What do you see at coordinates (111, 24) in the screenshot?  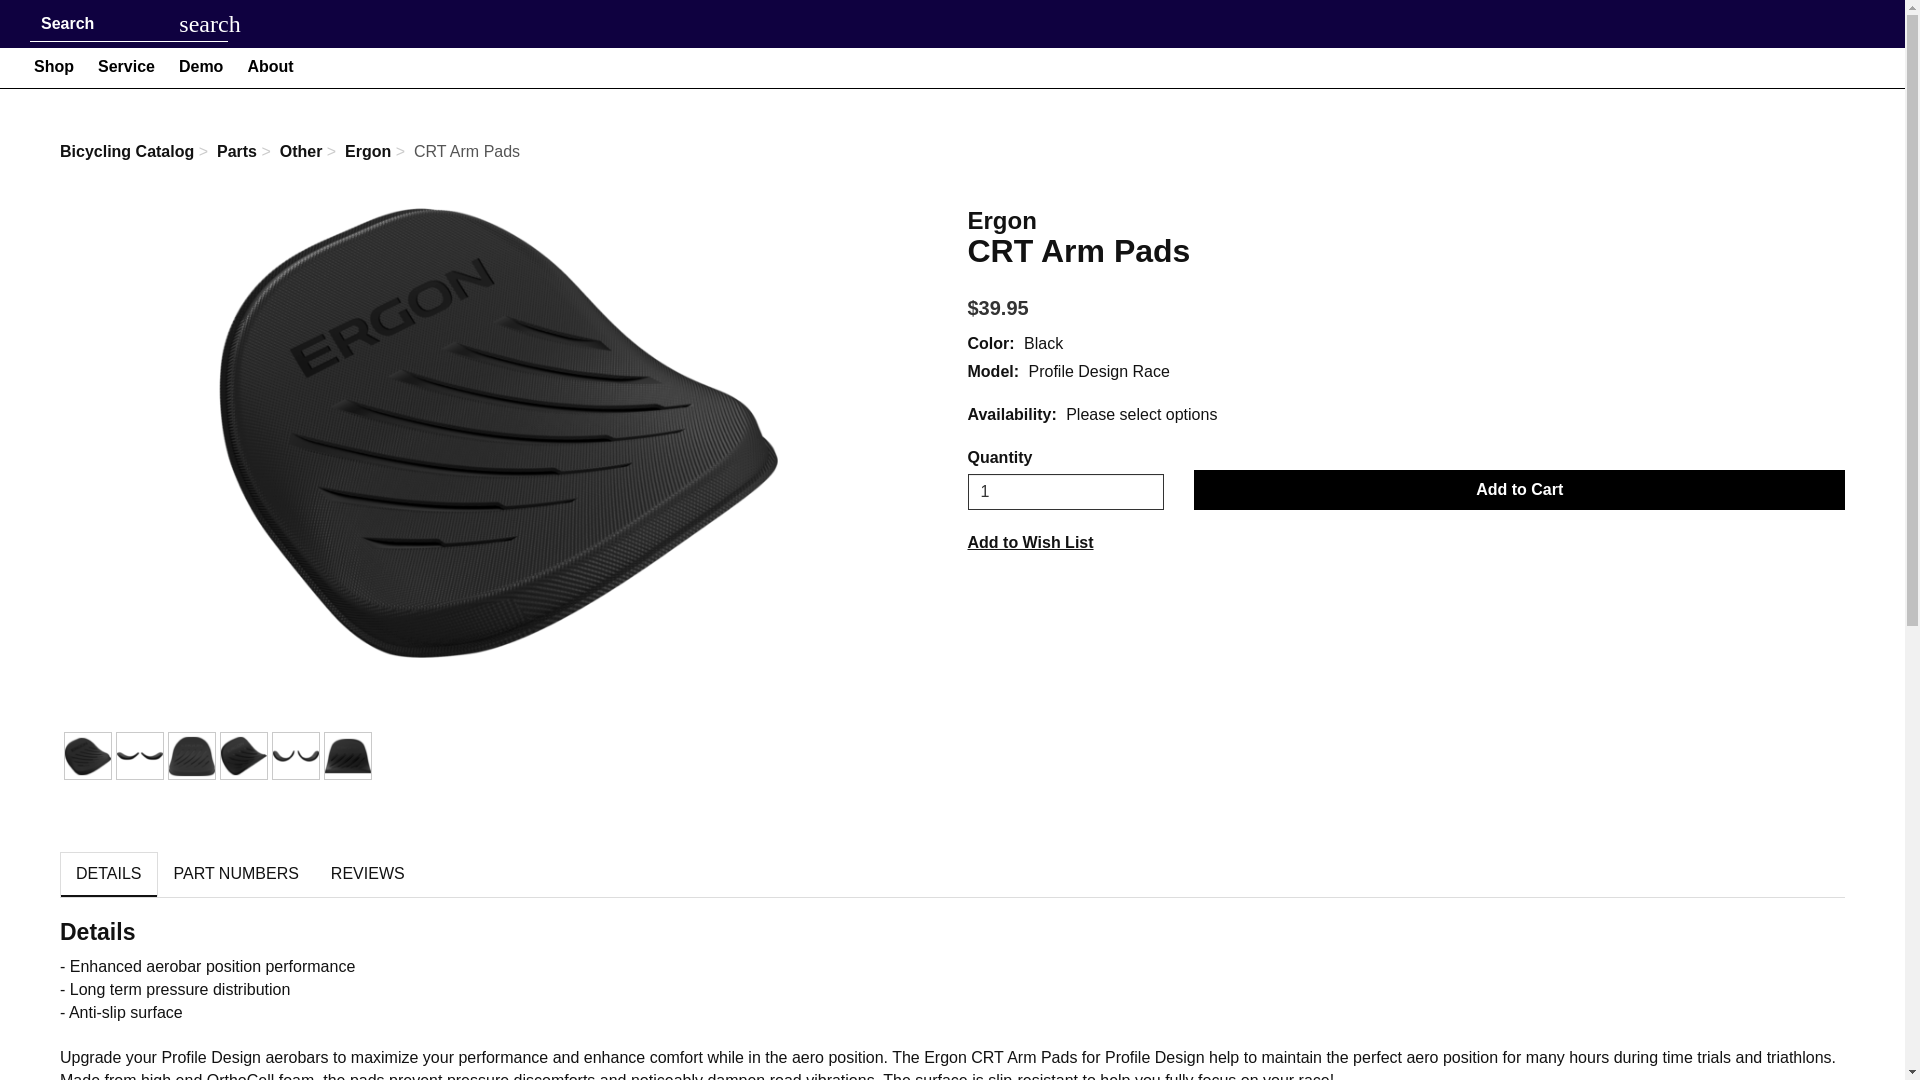 I see `Search` at bounding box center [111, 24].